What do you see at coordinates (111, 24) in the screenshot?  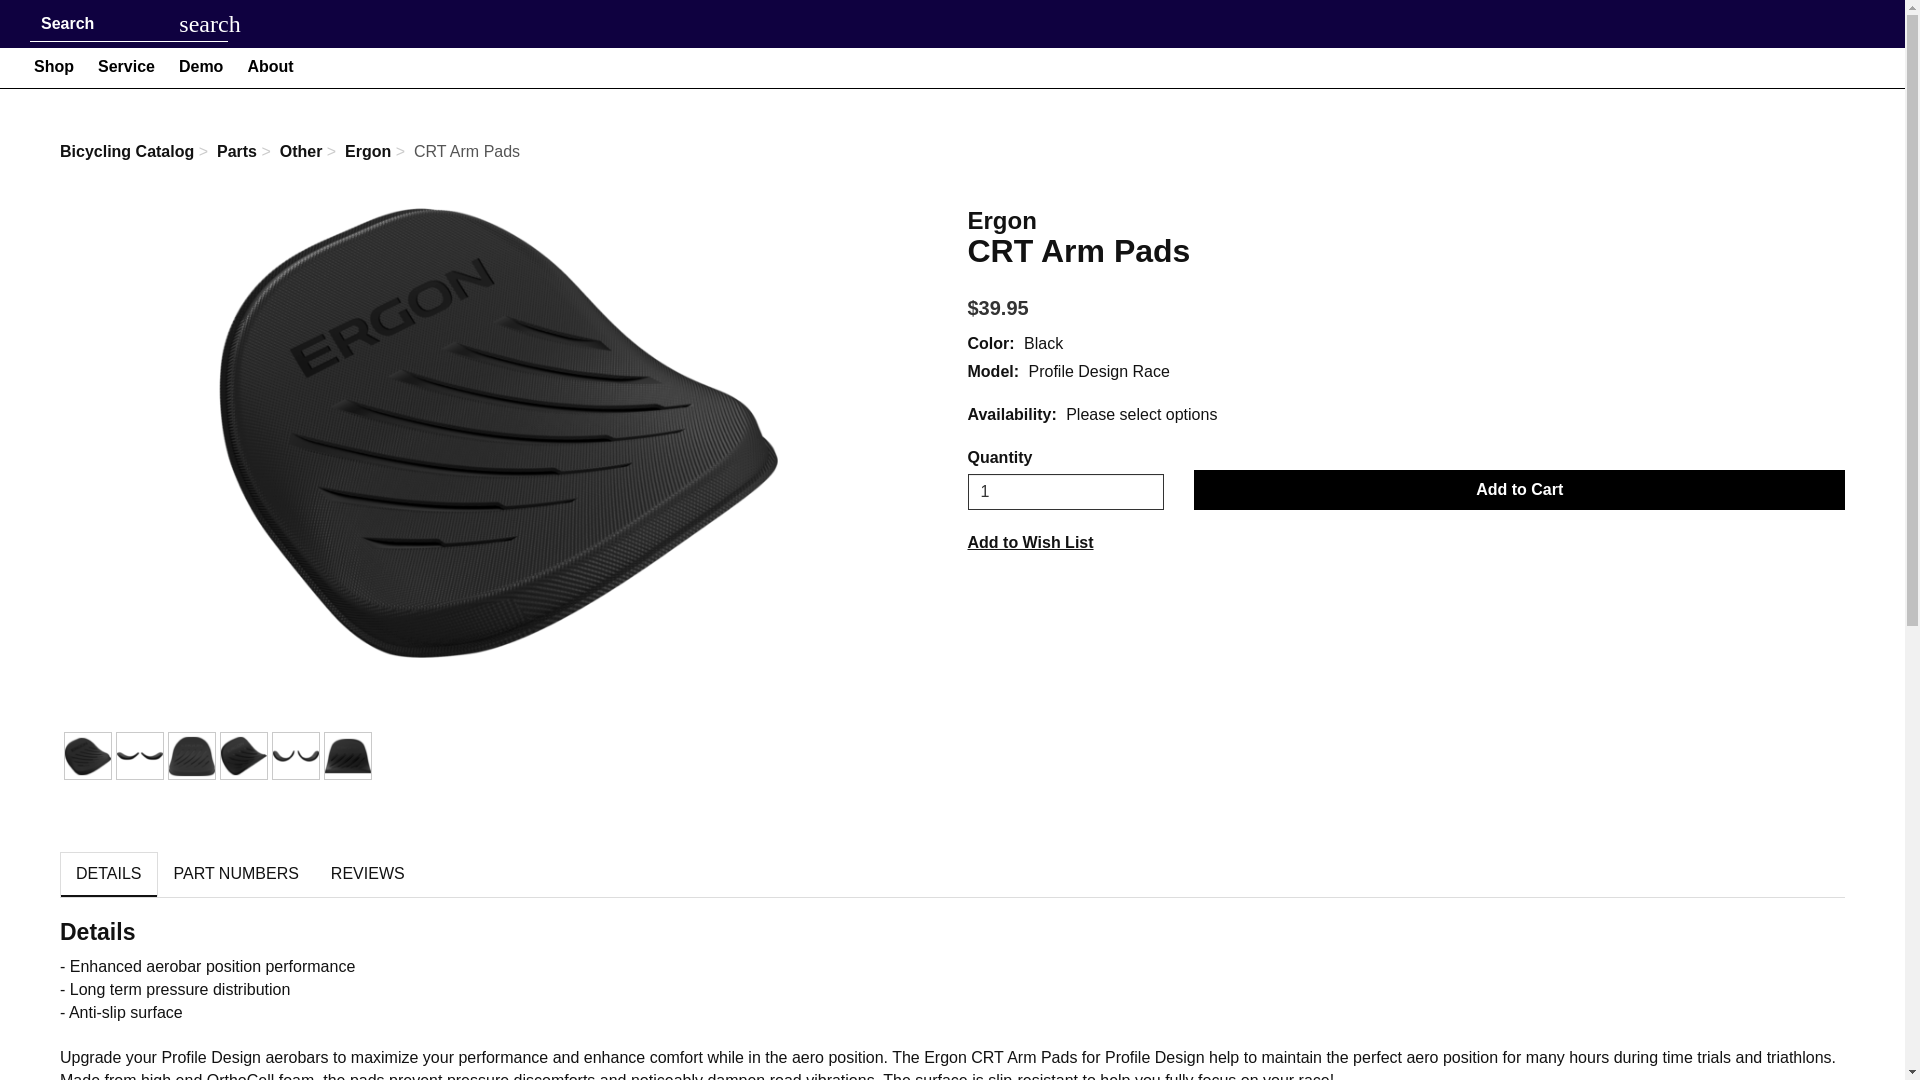 I see `Search` at bounding box center [111, 24].